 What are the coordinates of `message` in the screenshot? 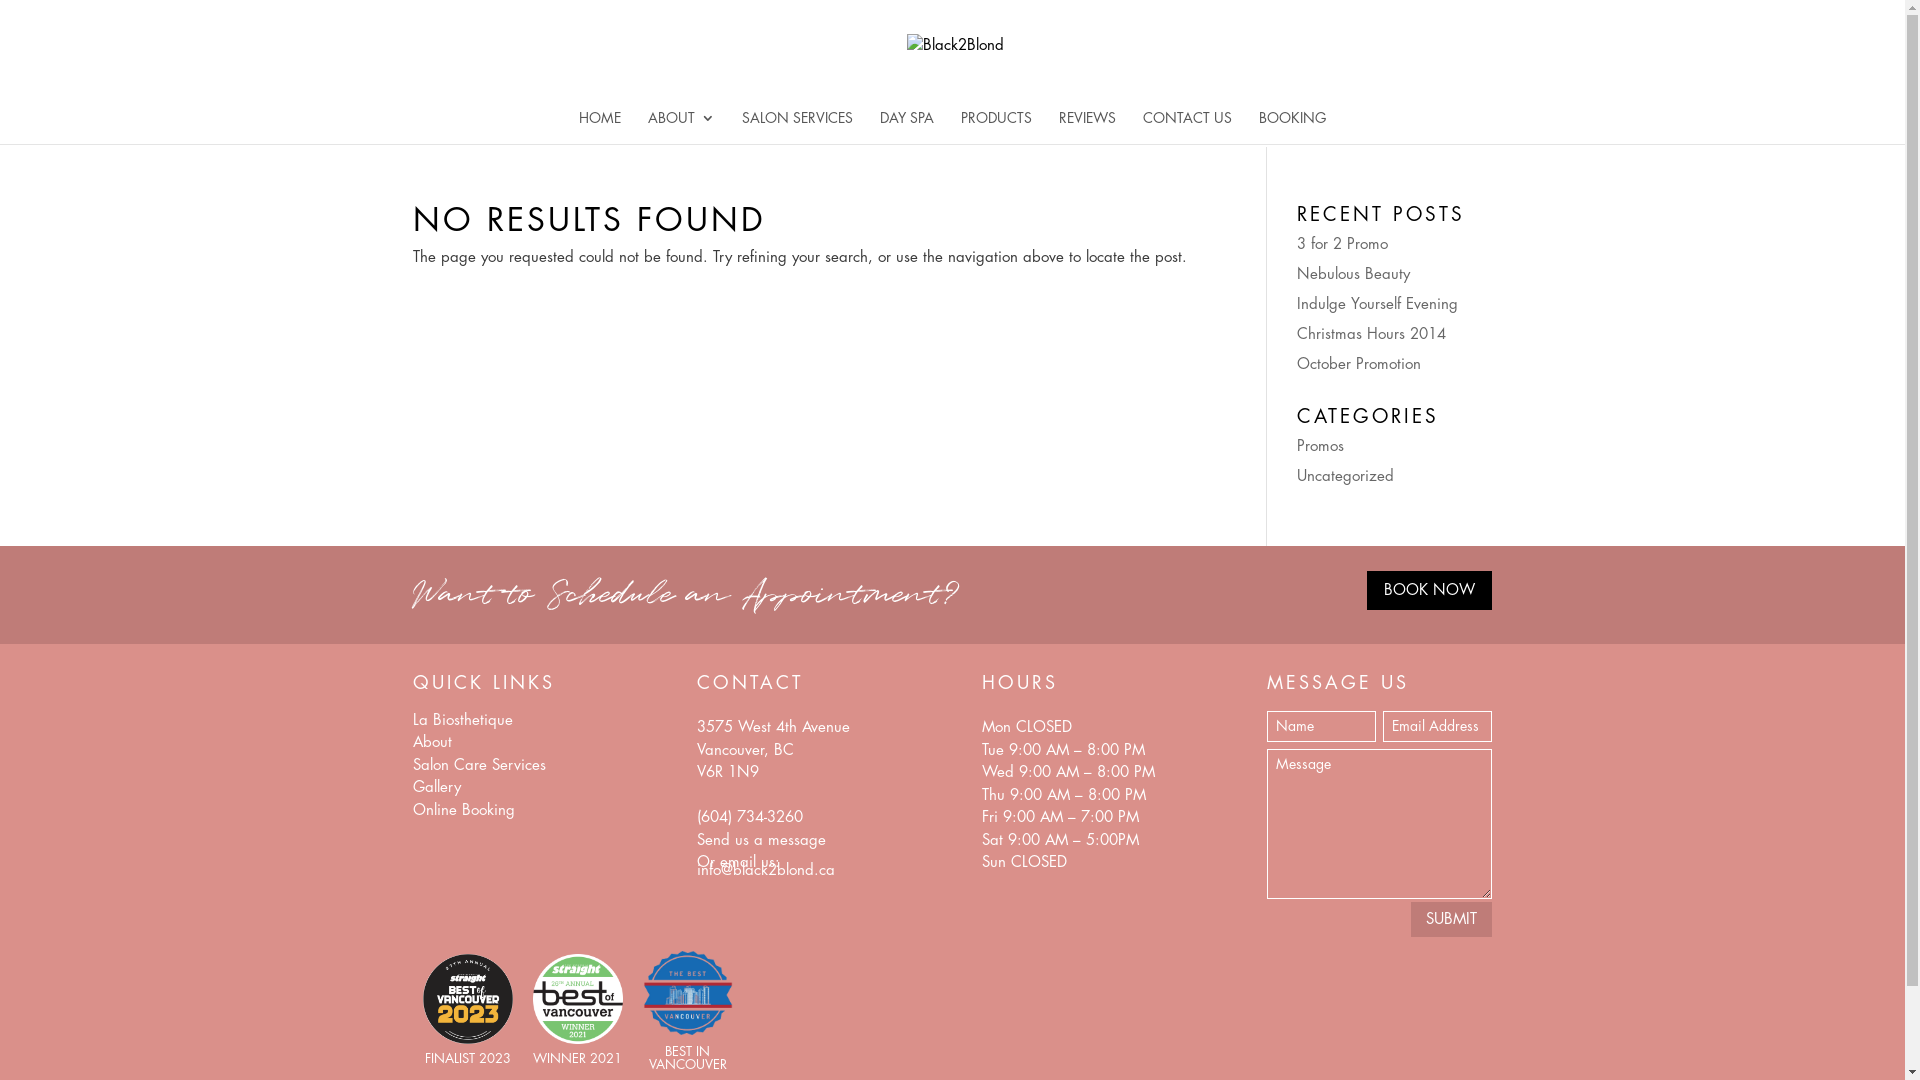 It's located at (797, 840).